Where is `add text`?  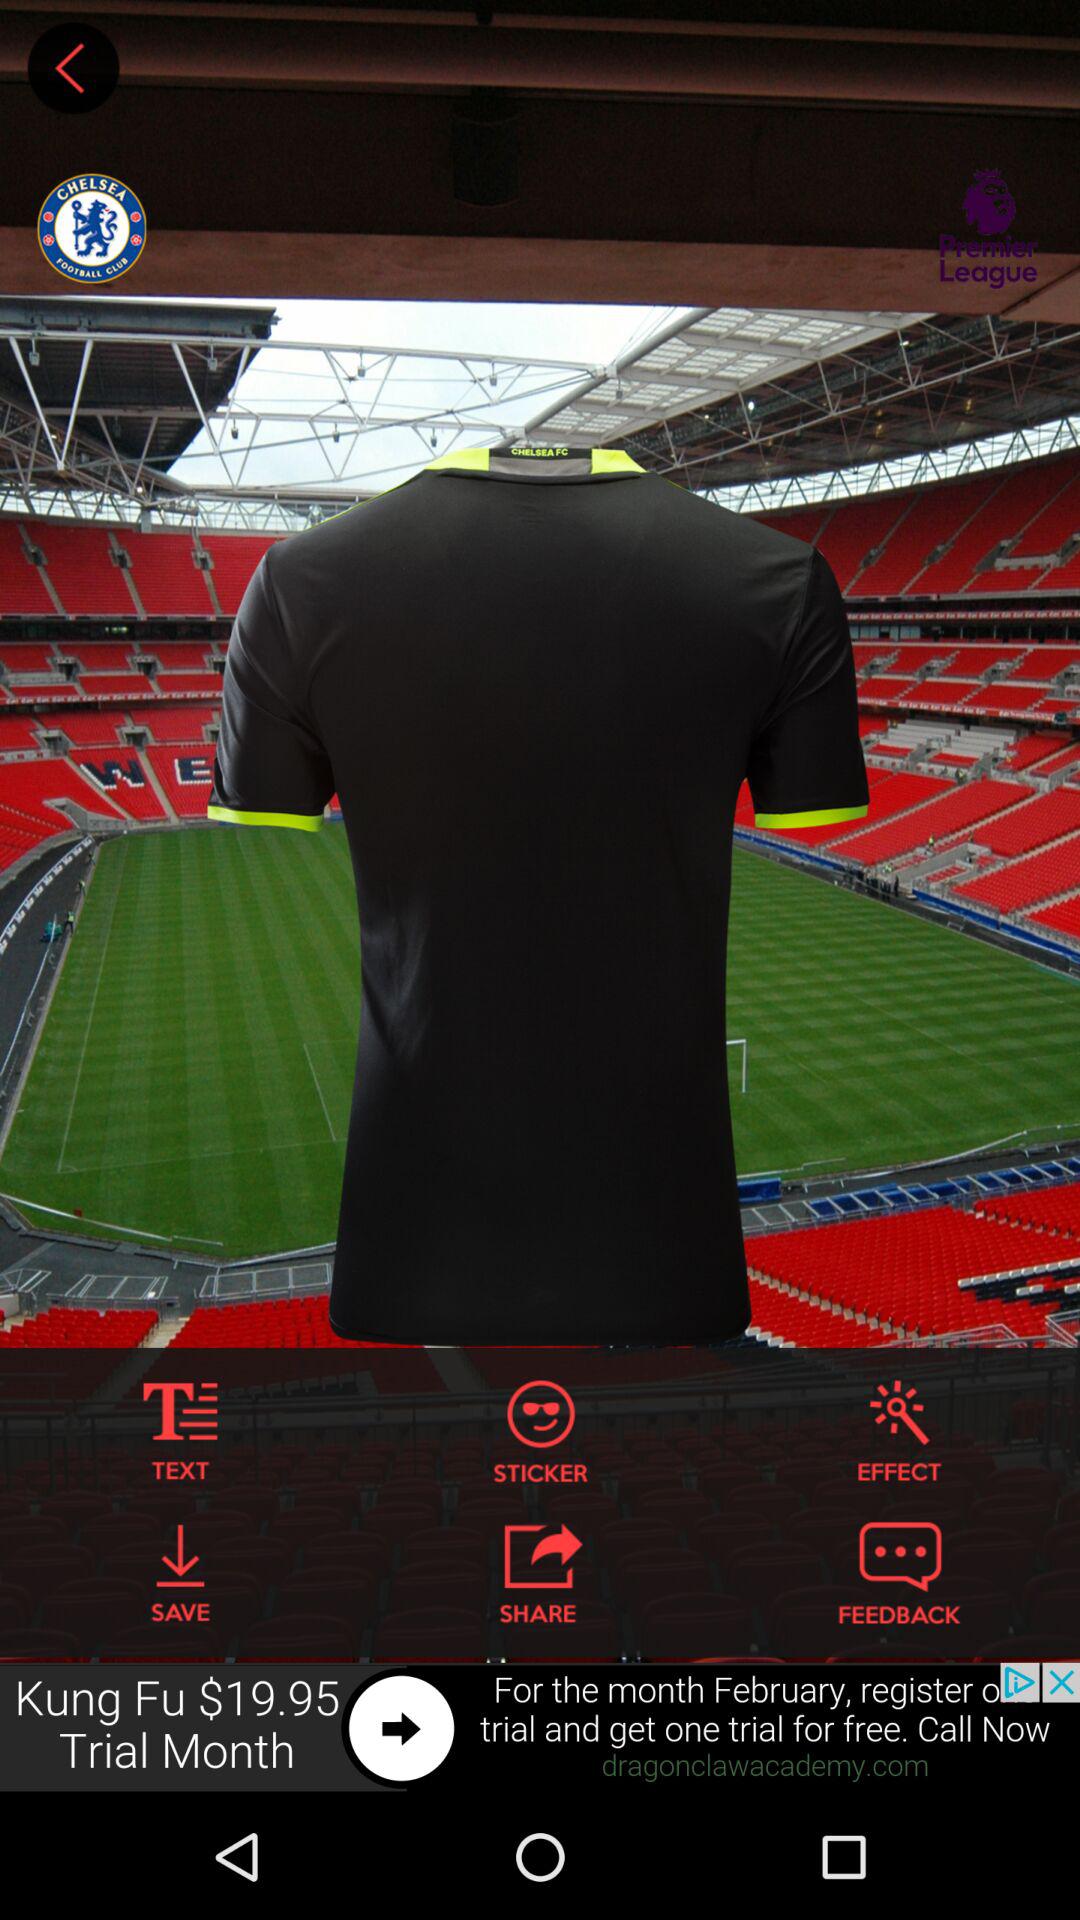
add text is located at coordinates (180, 1432).